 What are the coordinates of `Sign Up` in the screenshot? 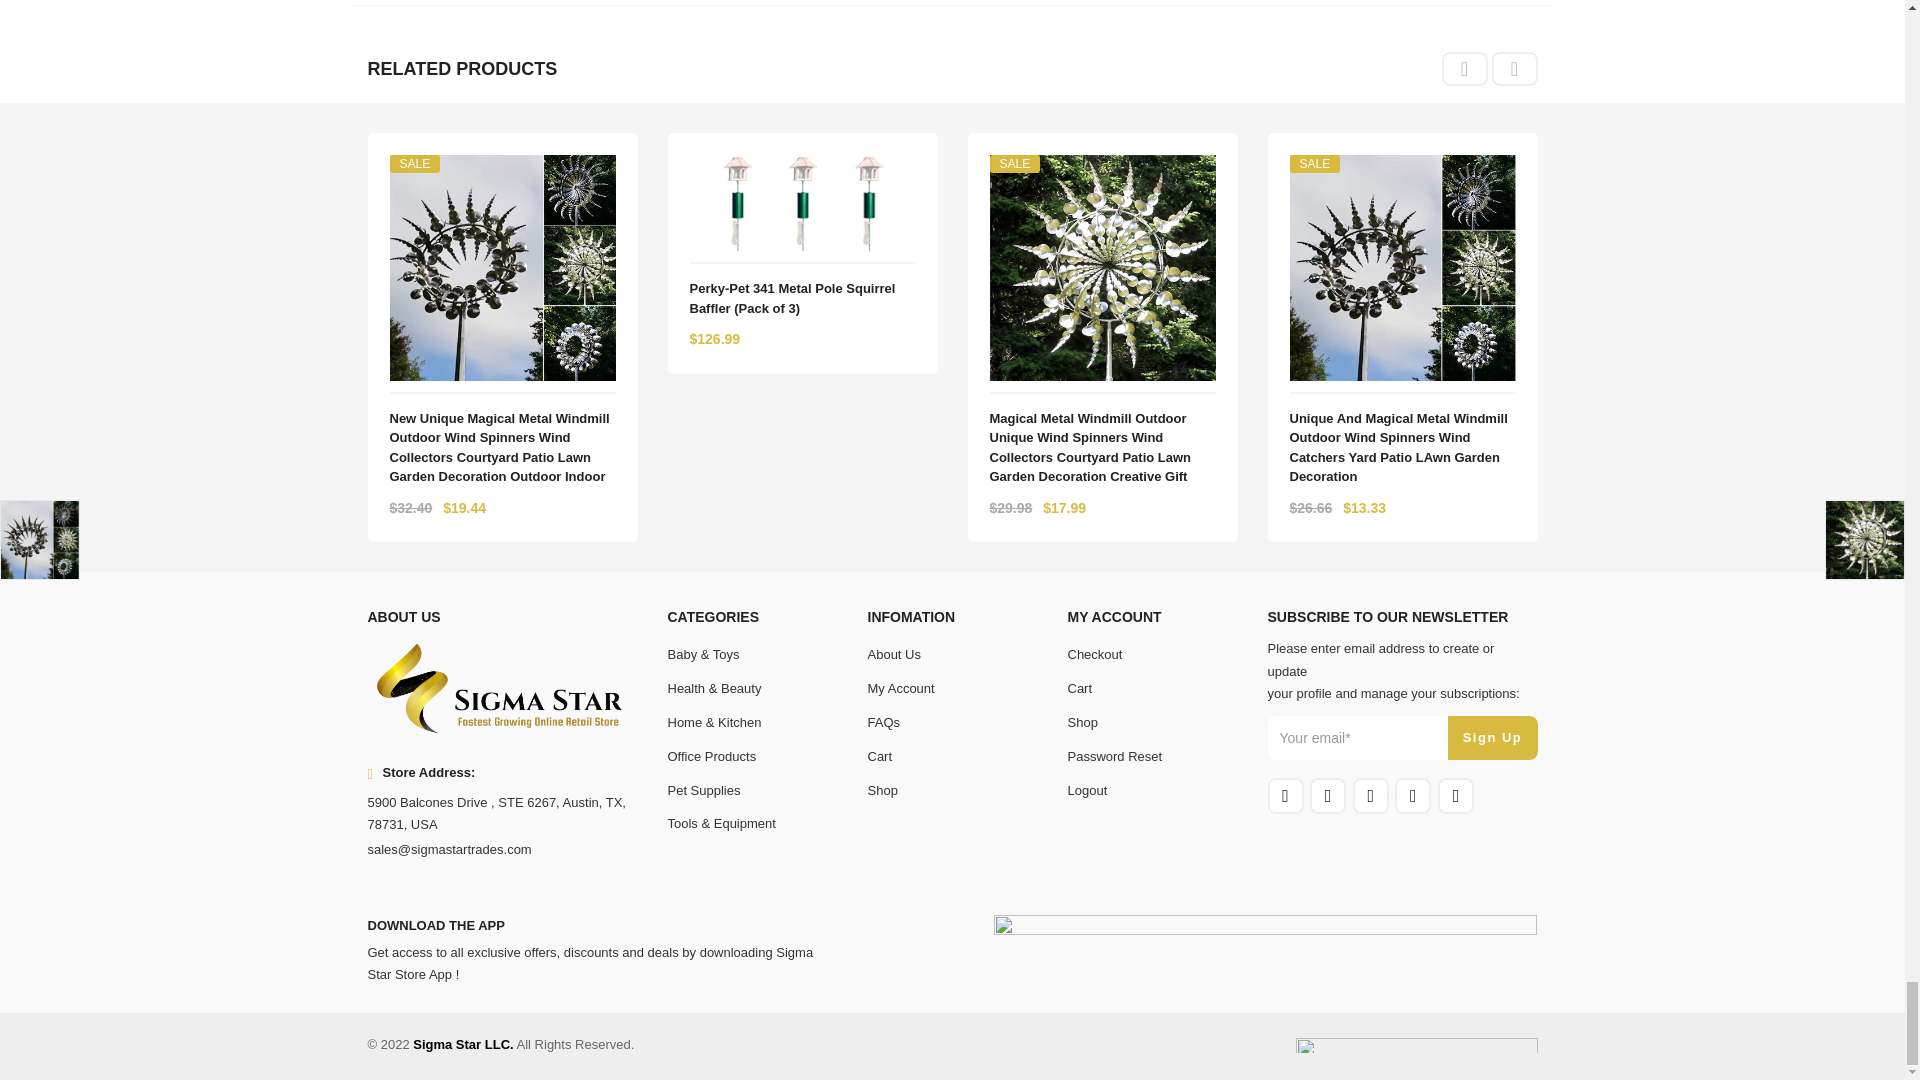 It's located at (1492, 738).